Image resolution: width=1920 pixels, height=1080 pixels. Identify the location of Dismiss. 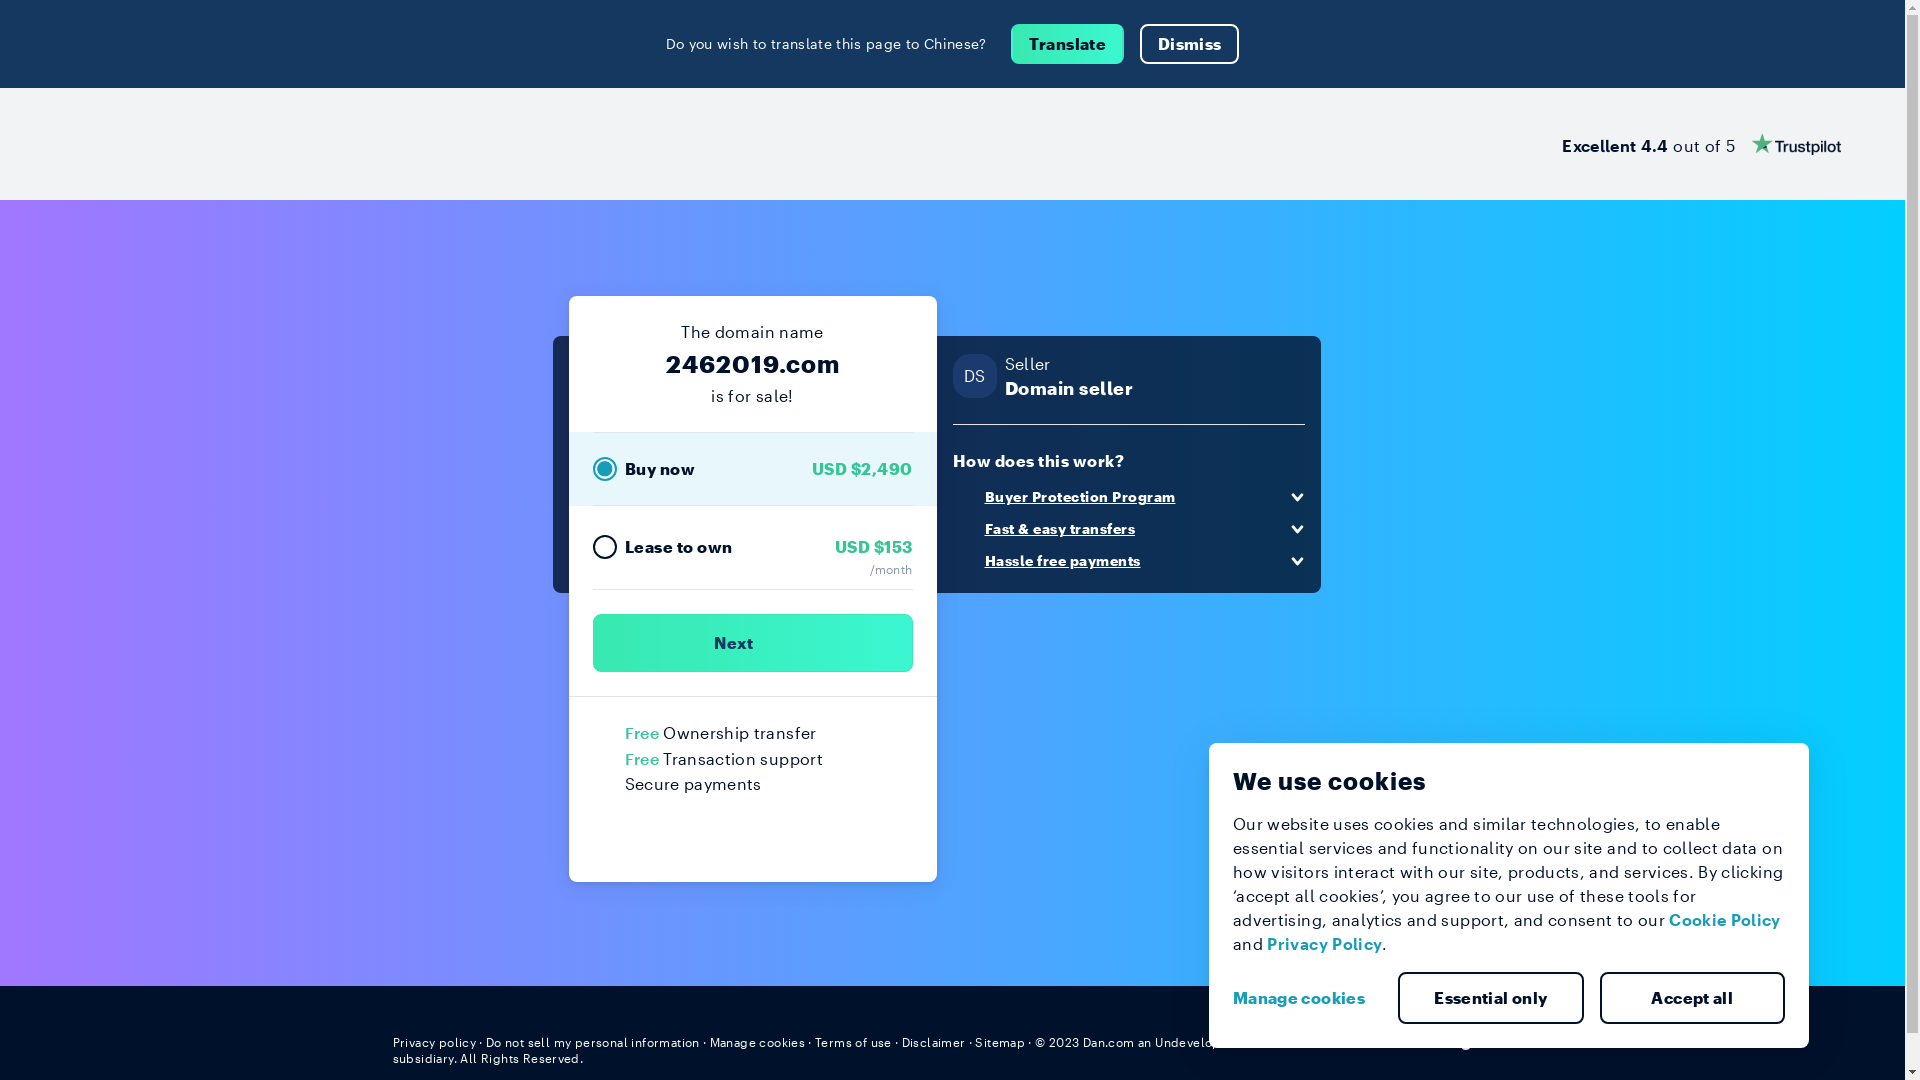
(1190, 44).